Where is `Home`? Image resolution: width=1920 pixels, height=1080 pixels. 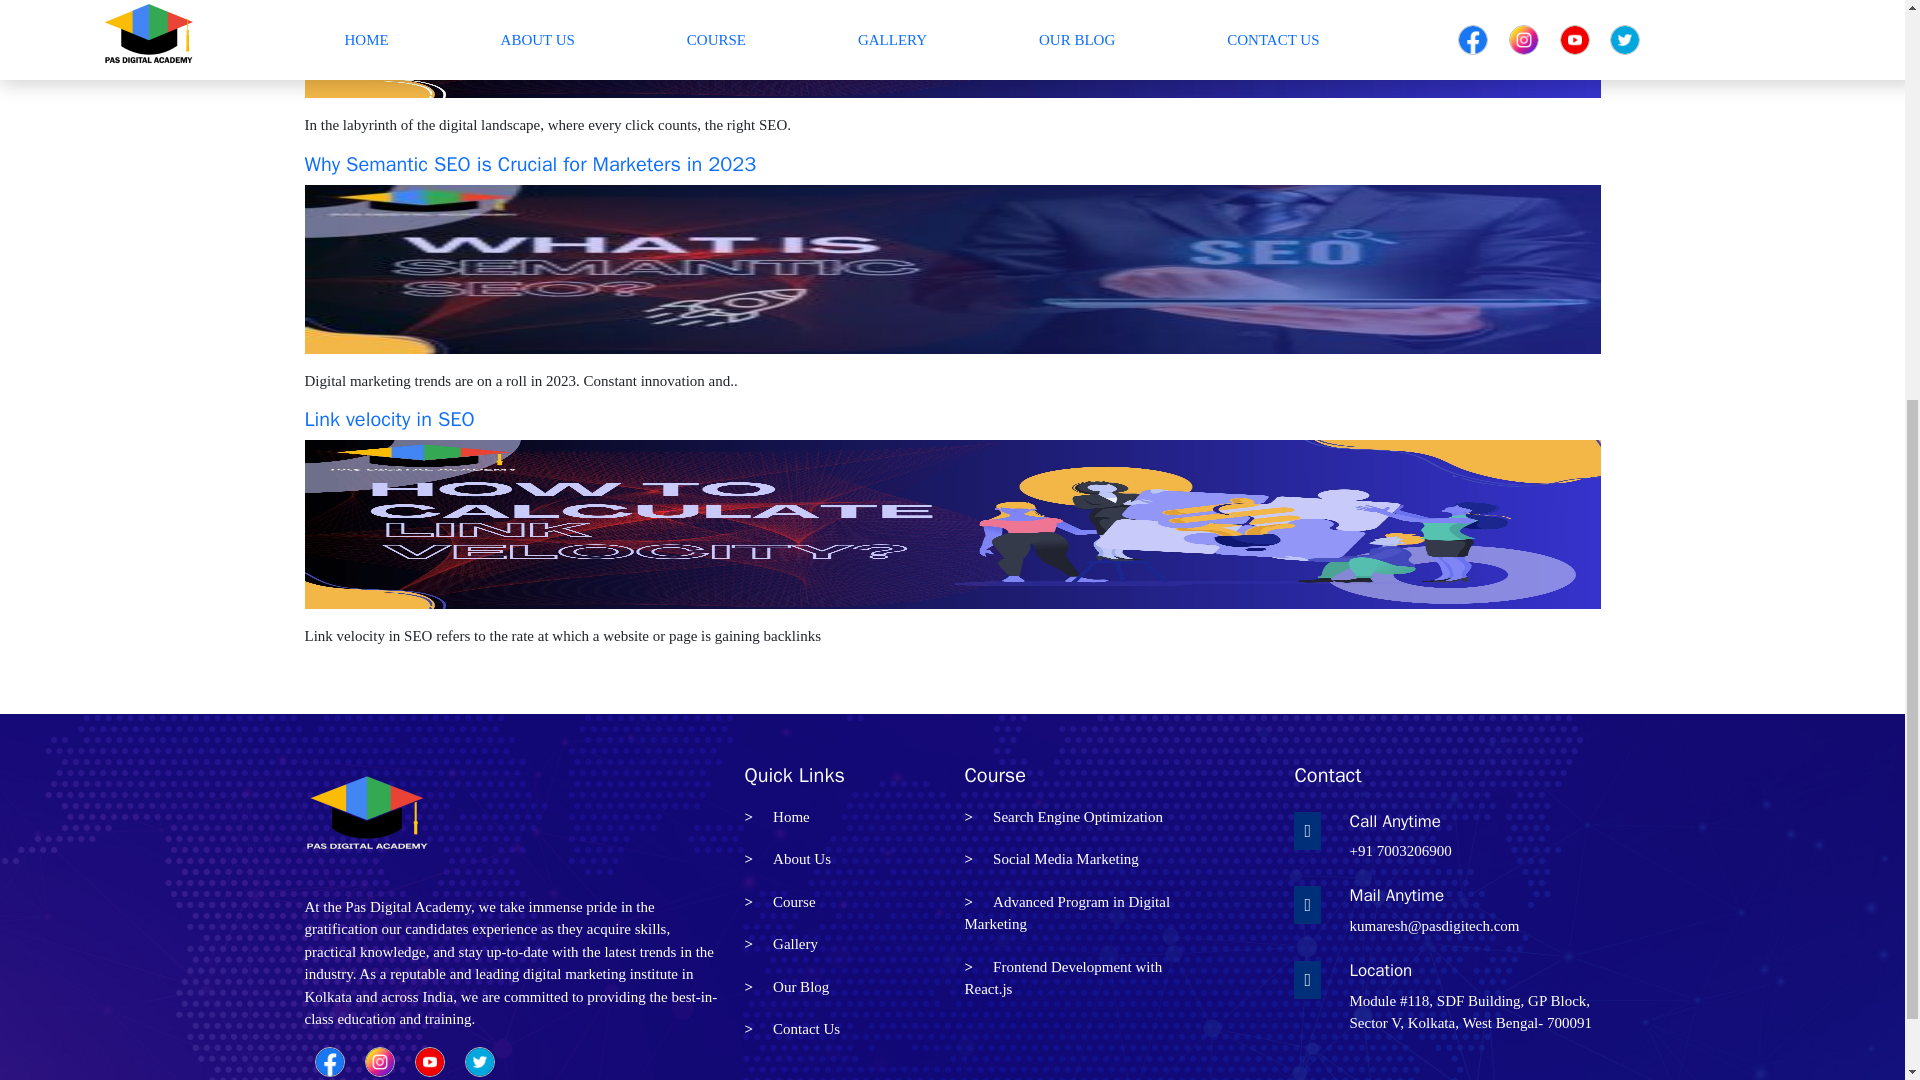 Home is located at coordinates (1062, 978).